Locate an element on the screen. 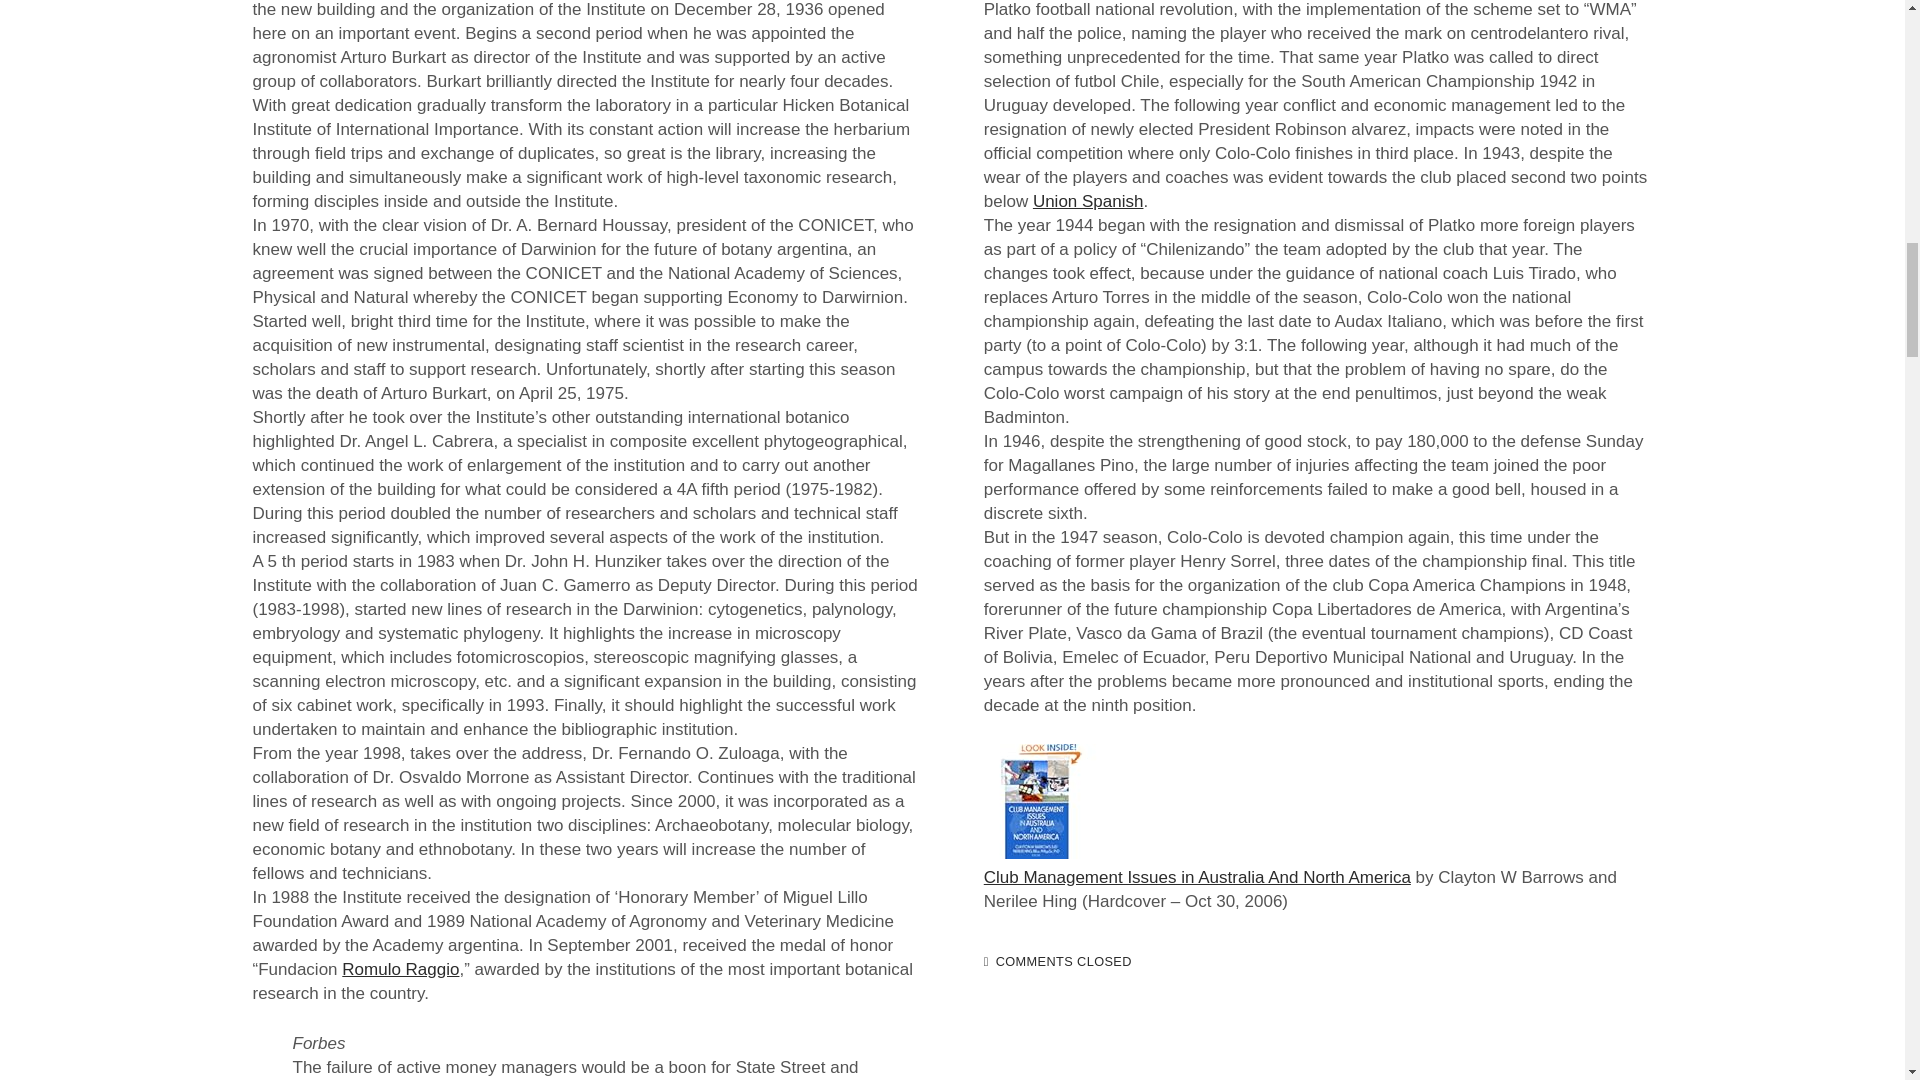 Image resolution: width=1920 pixels, height=1080 pixels. Union Spanish is located at coordinates (1088, 201).